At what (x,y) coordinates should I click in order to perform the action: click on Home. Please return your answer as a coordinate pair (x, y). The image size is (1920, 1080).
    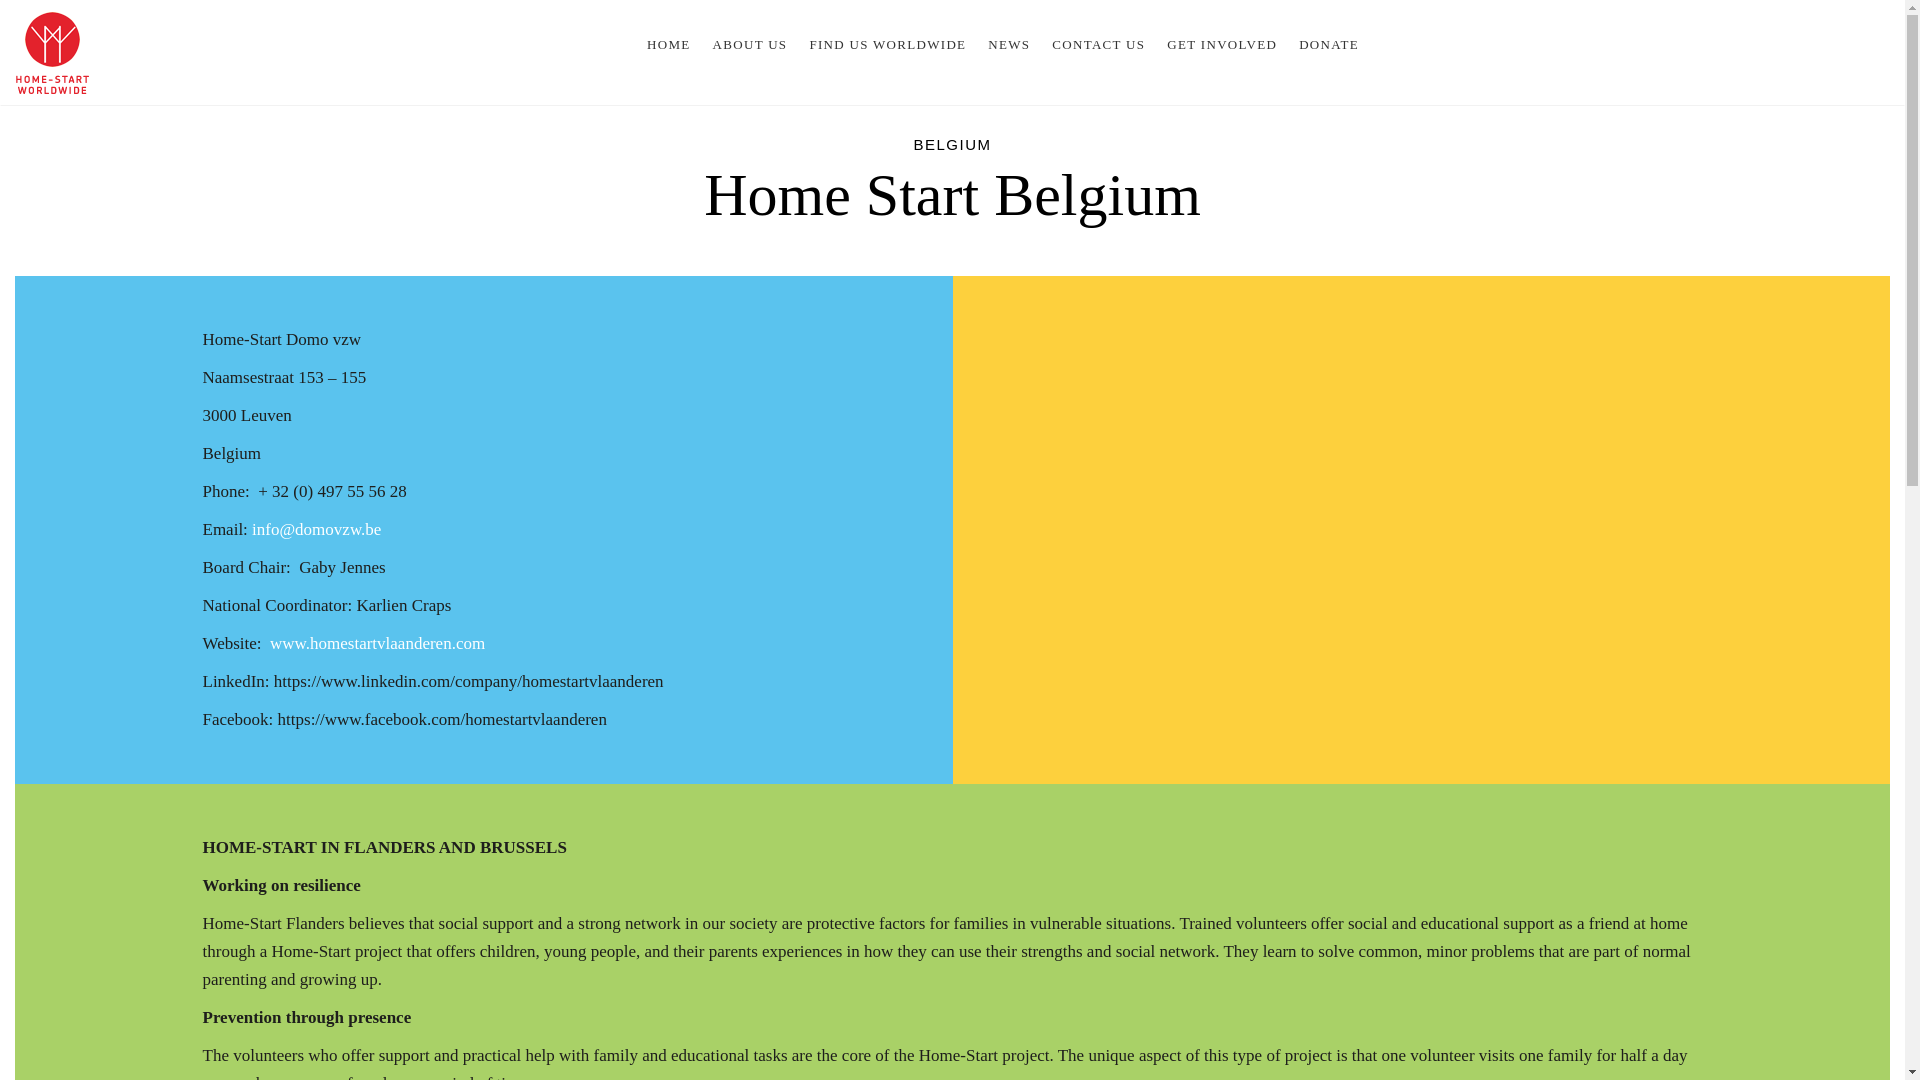
    Looking at the image, I should click on (668, 43).